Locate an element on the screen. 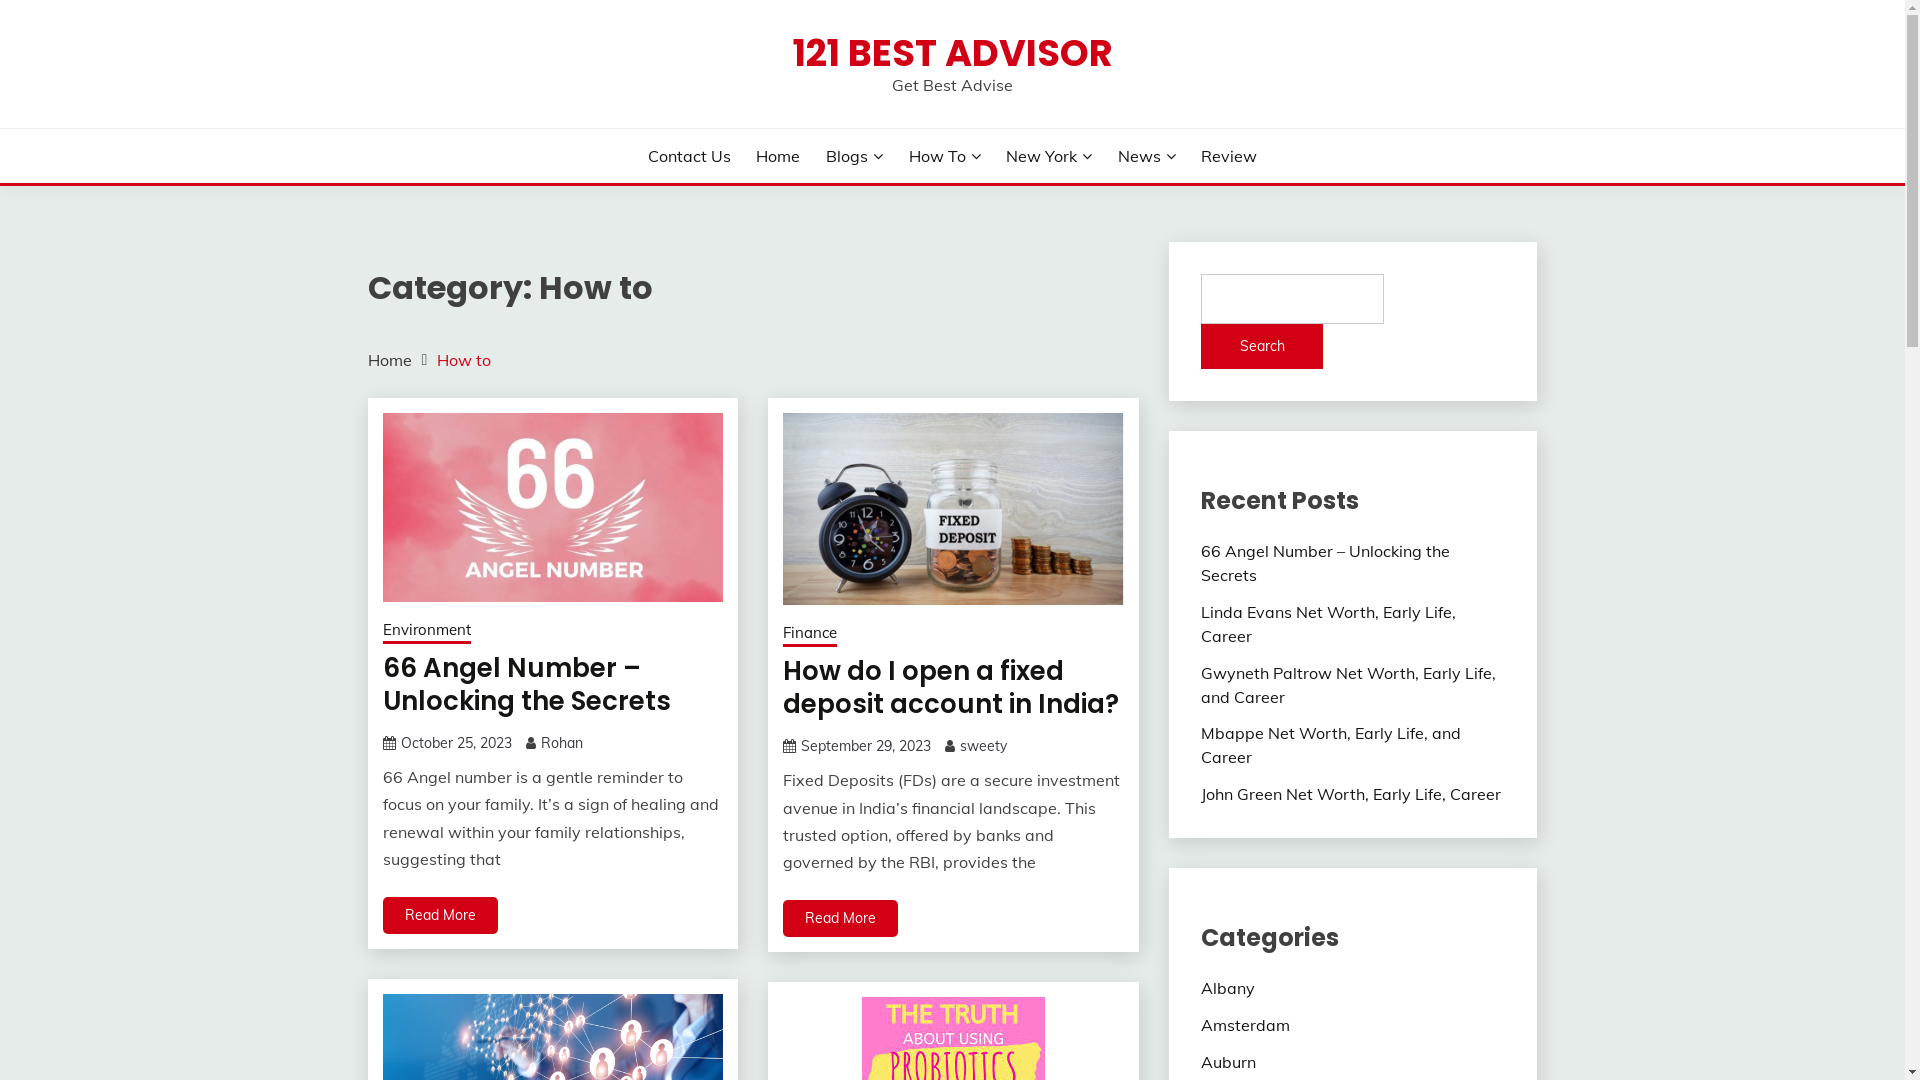 Image resolution: width=1920 pixels, height=1080 pixels. How To is located at coordinates (944, 156).